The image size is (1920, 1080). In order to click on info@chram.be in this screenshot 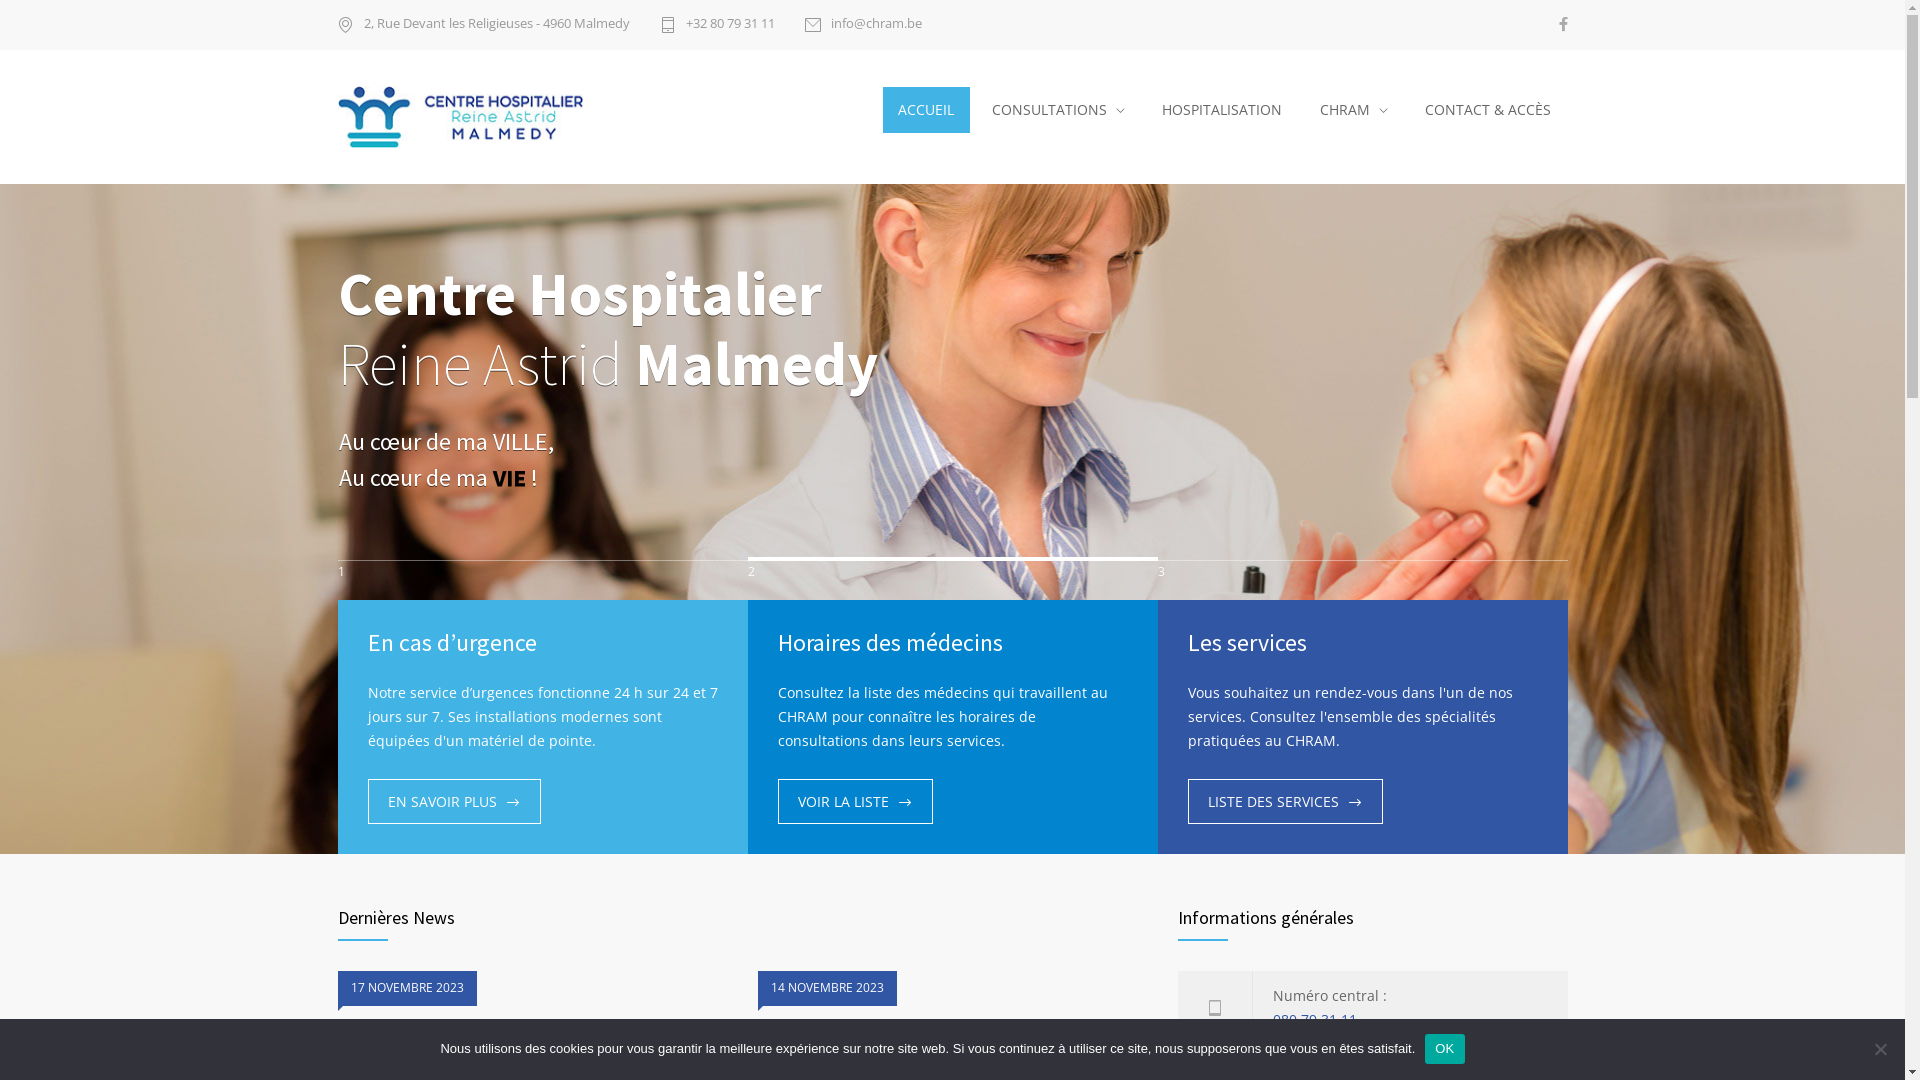, I will do `click(862, 25)`.